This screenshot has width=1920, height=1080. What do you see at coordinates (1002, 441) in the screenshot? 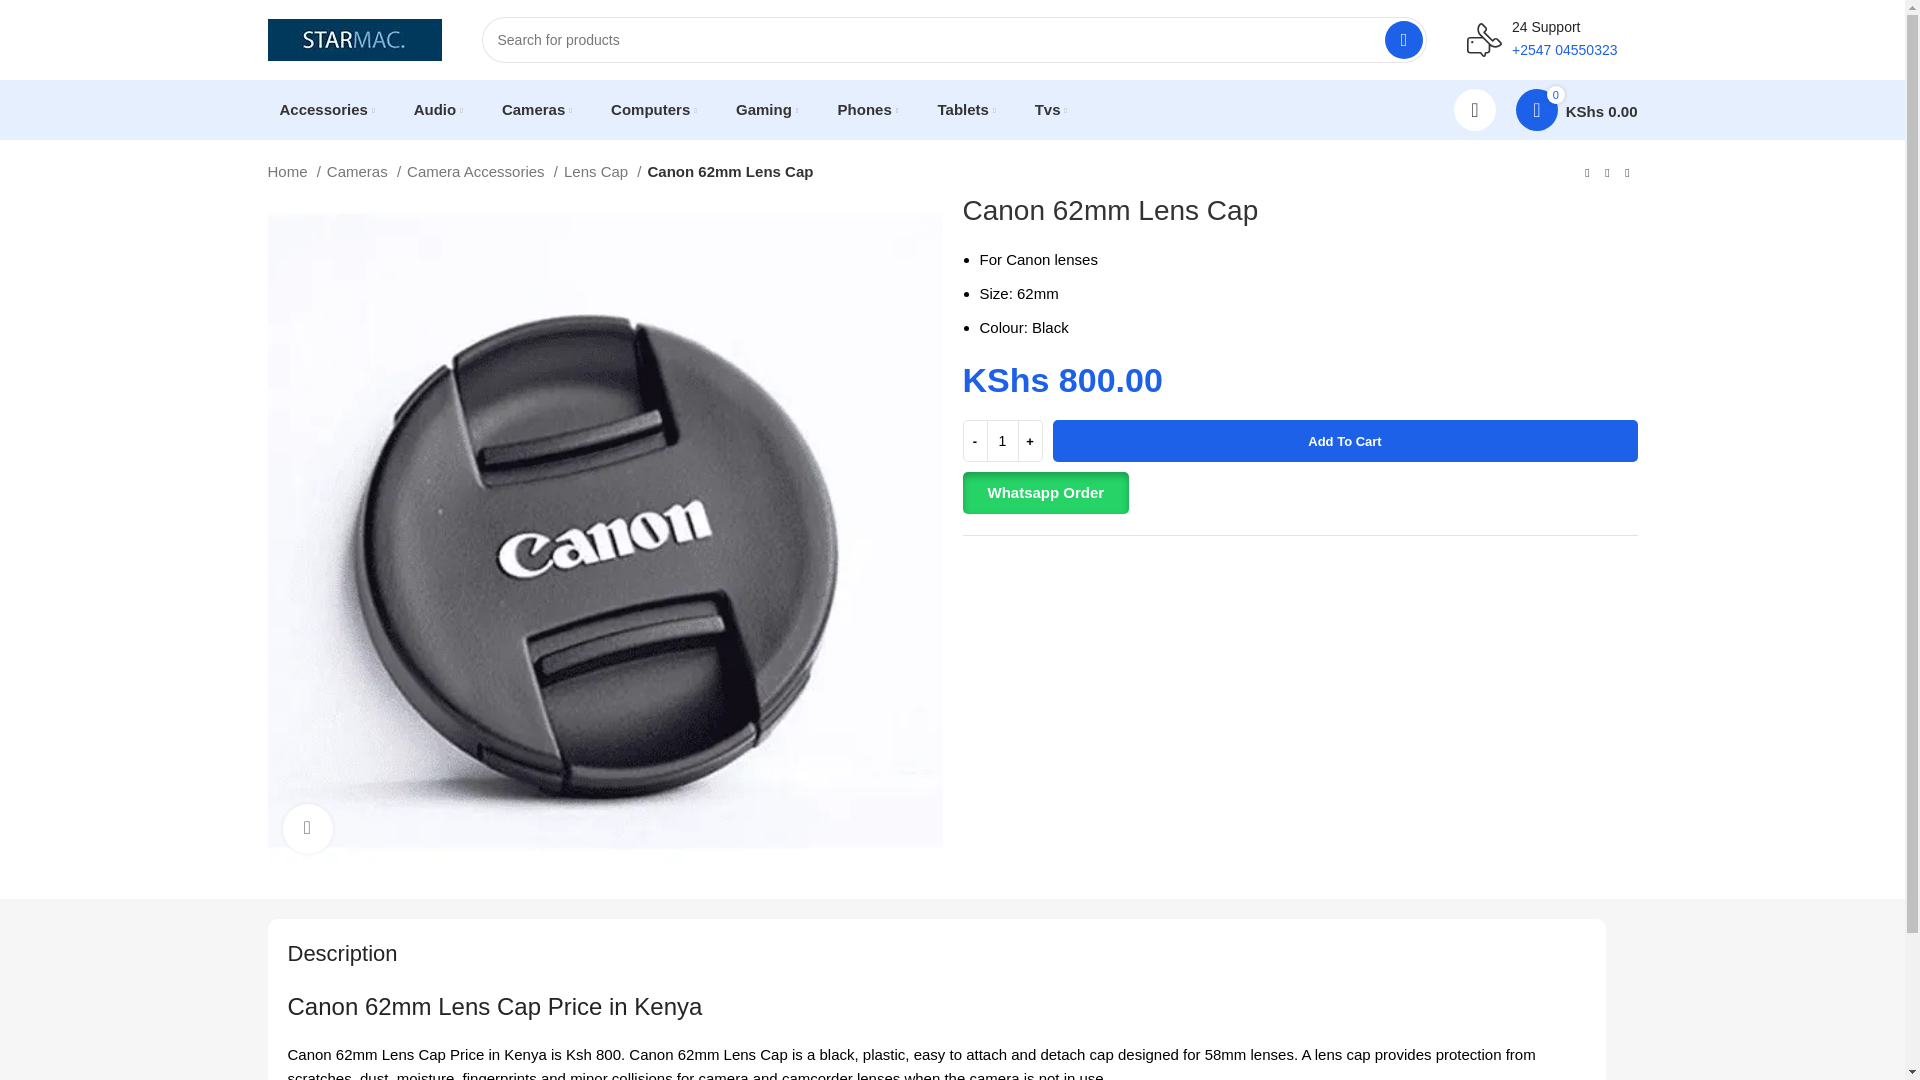
I see `1` at bounding box center [1002, 441].